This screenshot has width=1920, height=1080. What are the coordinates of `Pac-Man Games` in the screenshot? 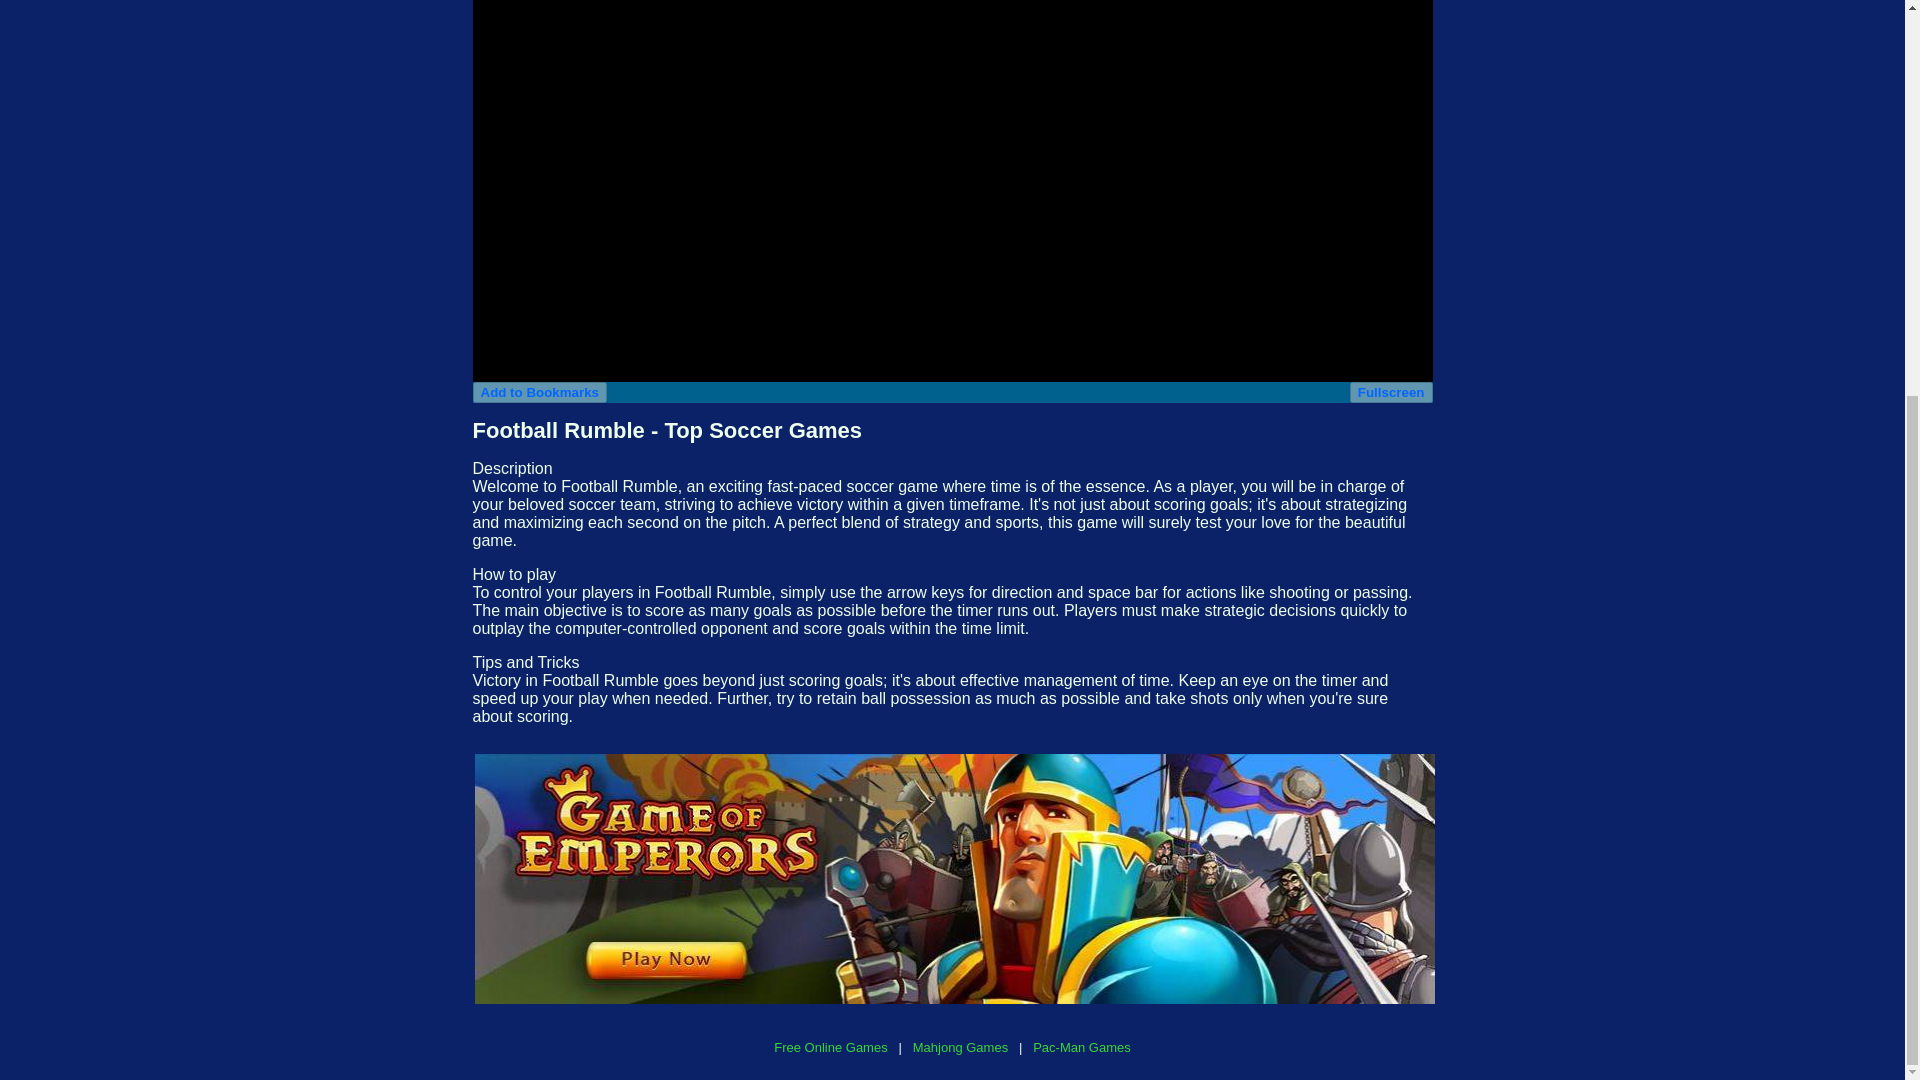 It's located at (1081, 1048).